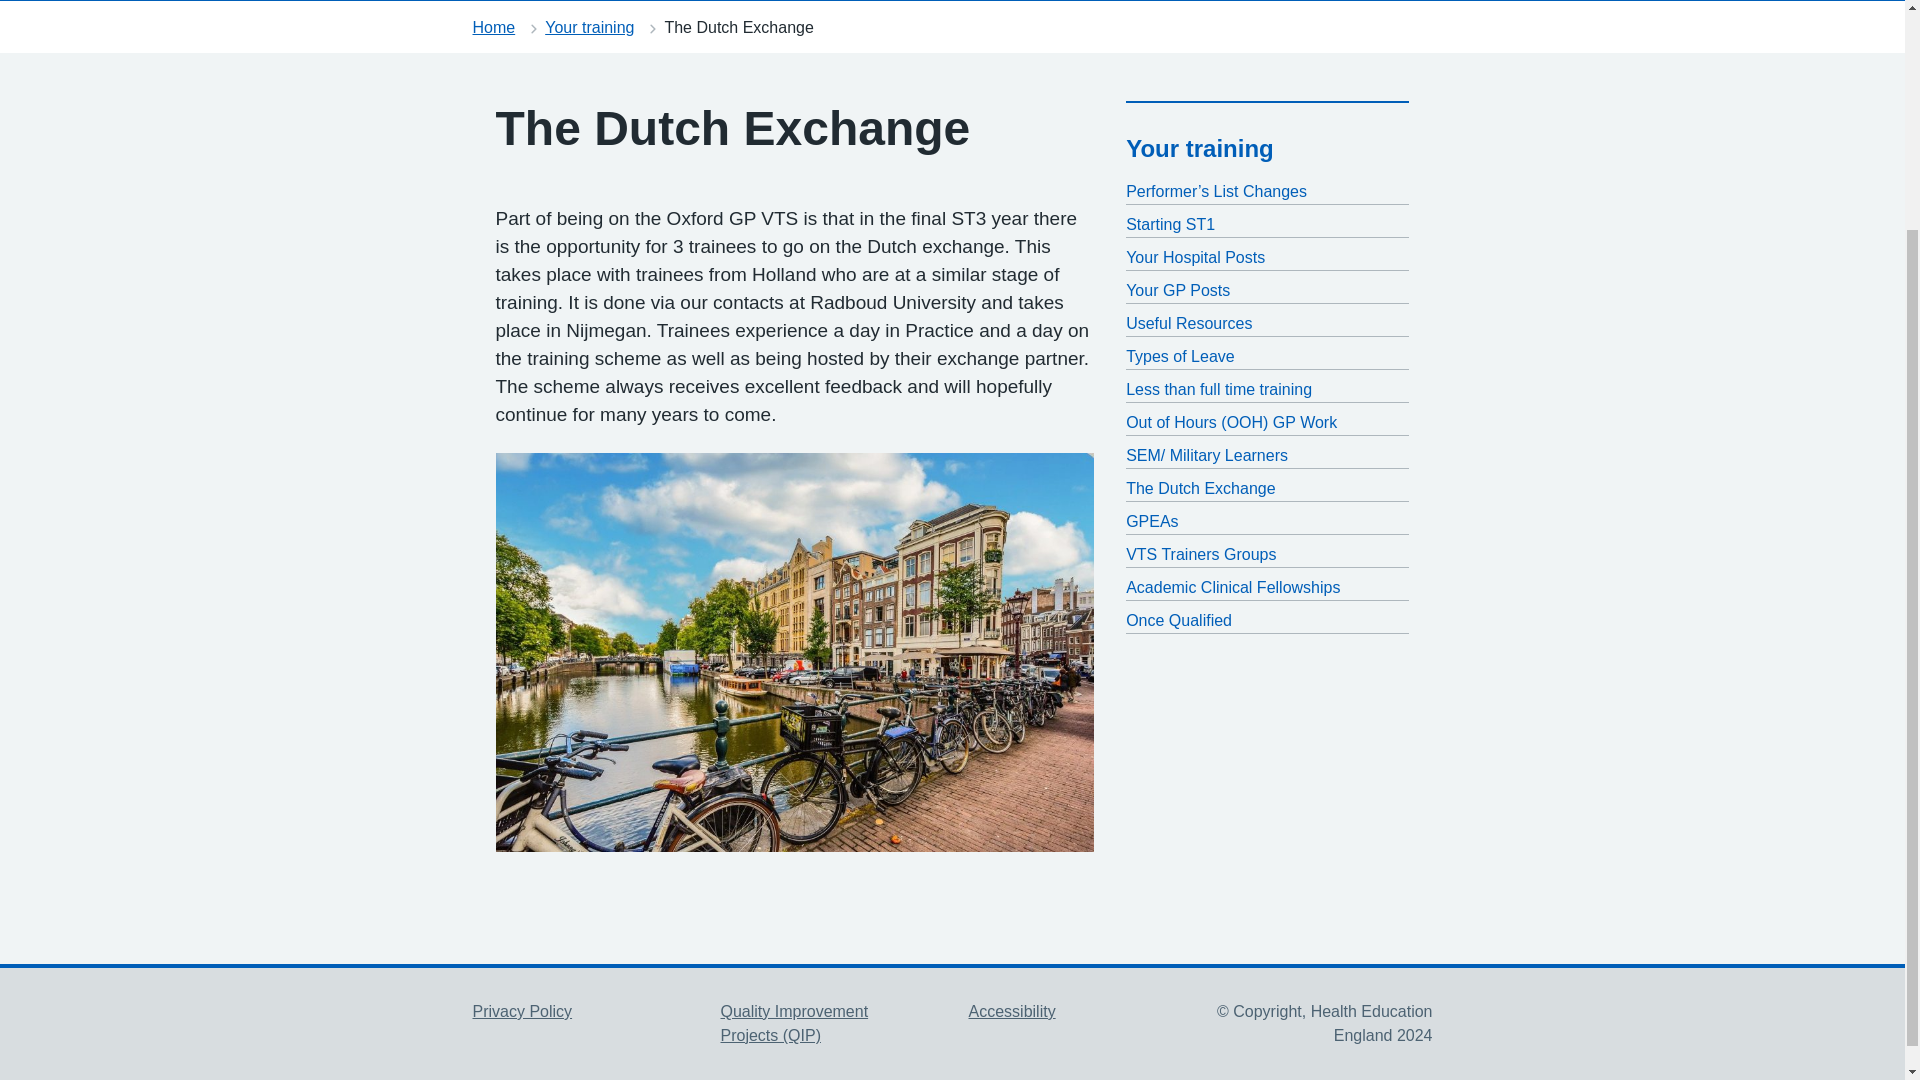  I want to click on Home, so click(493, 27).